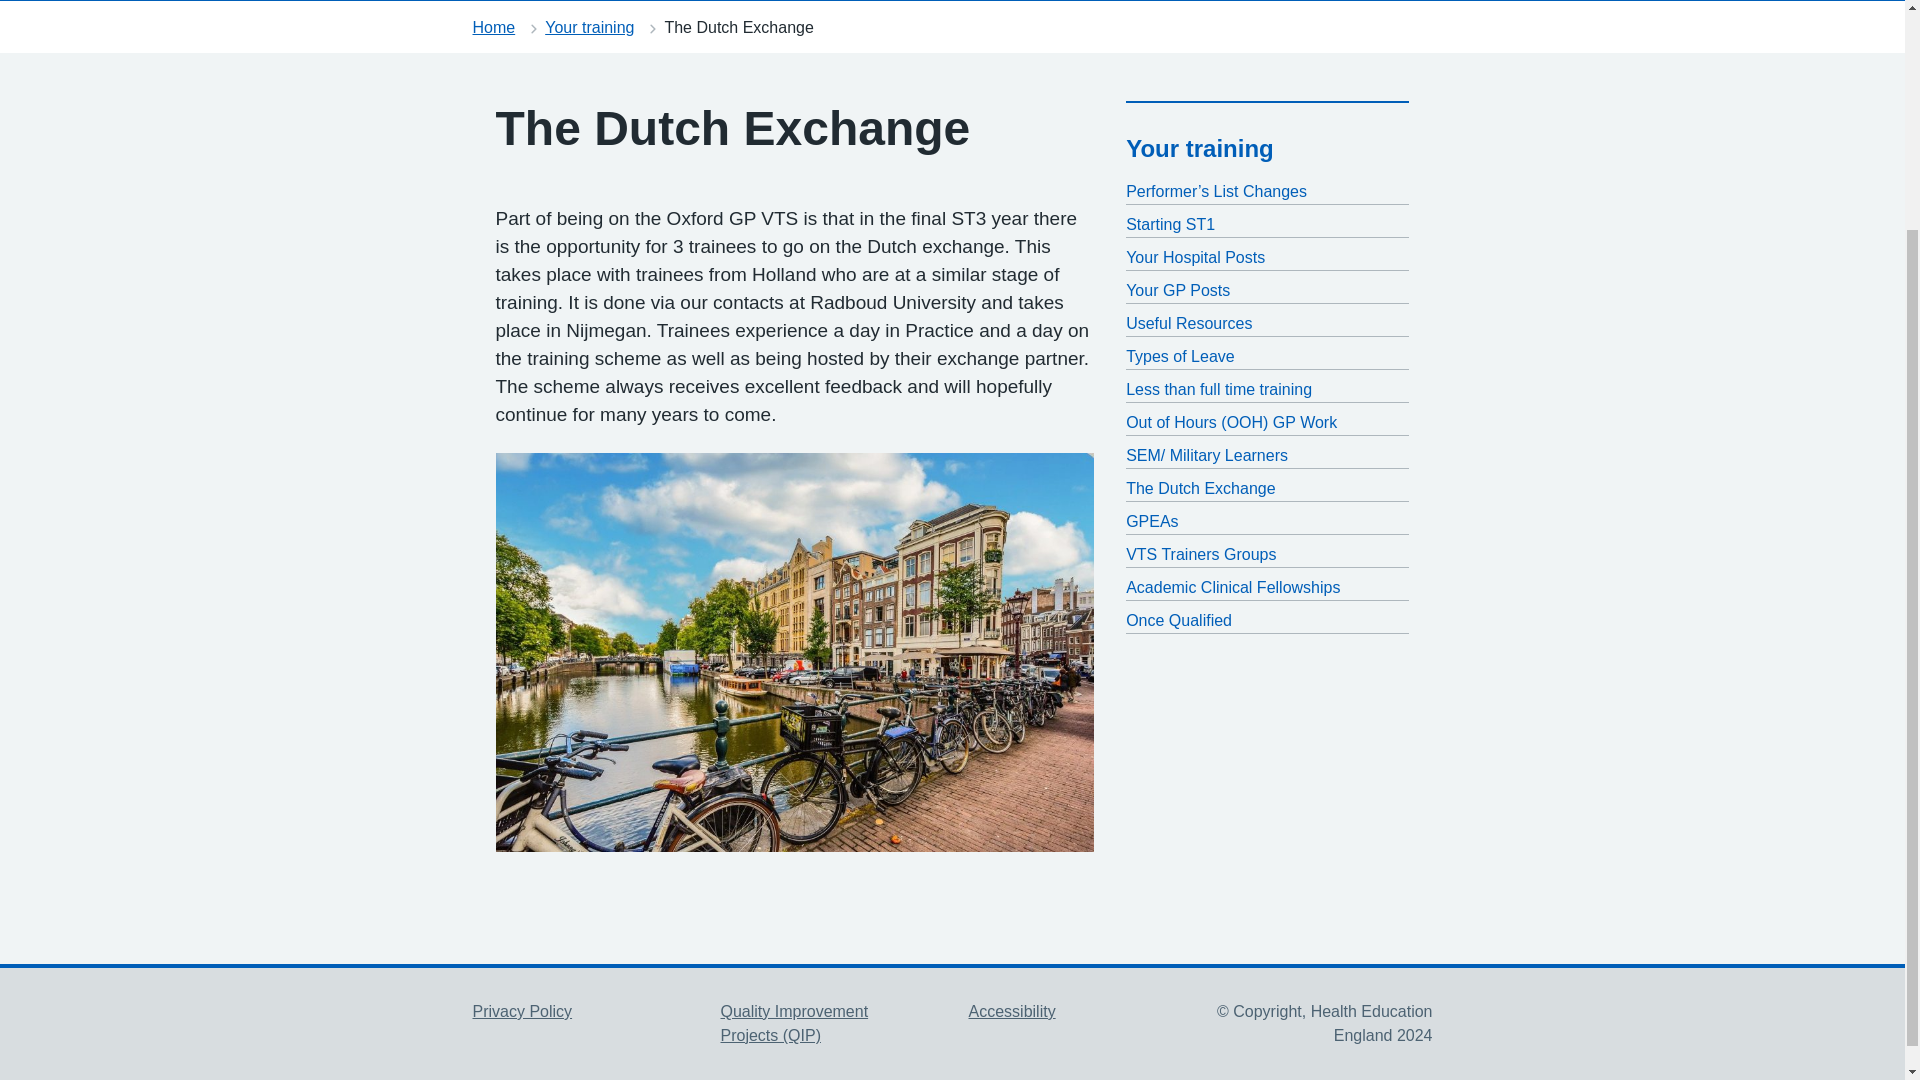  I want to click on Home, so click(493, 27).